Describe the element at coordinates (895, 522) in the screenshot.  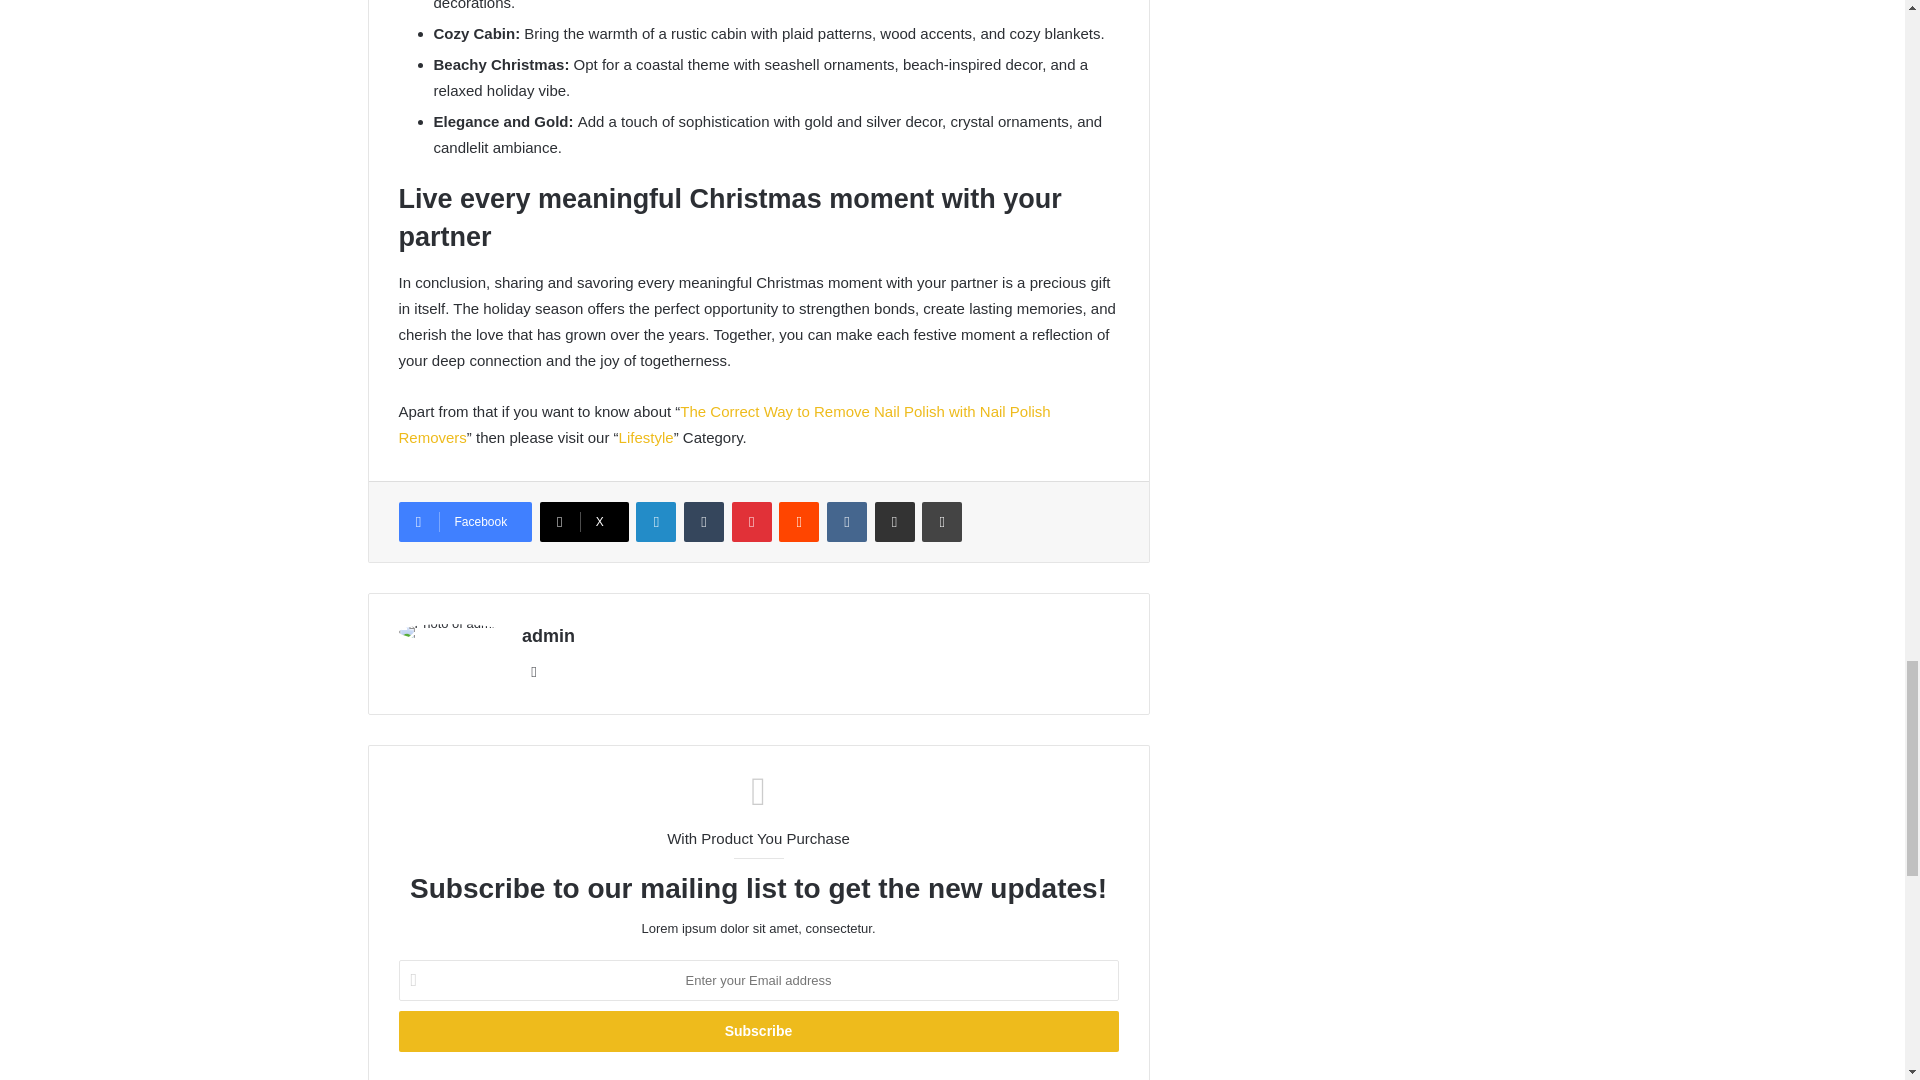
I see `Share via Email` at that location.